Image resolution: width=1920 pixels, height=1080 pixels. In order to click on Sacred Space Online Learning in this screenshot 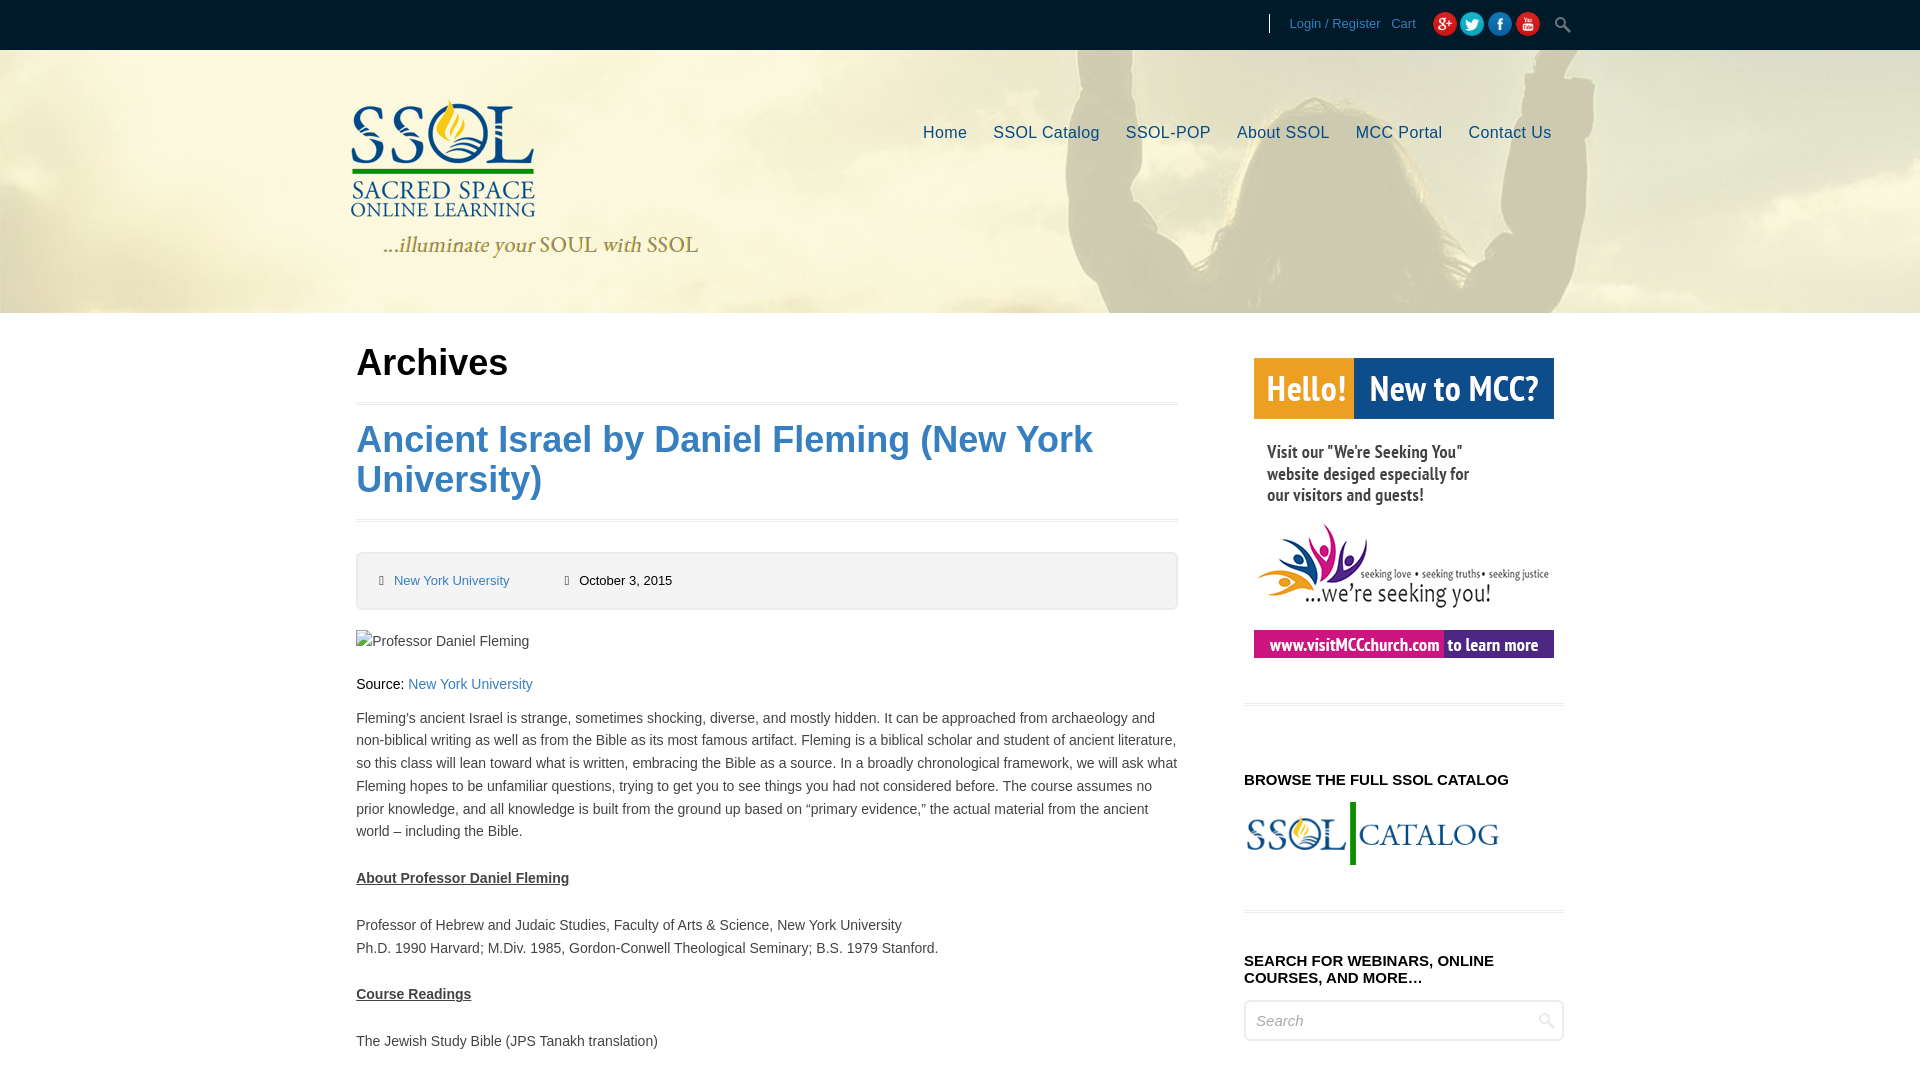, I will do `click(522, 281)`.